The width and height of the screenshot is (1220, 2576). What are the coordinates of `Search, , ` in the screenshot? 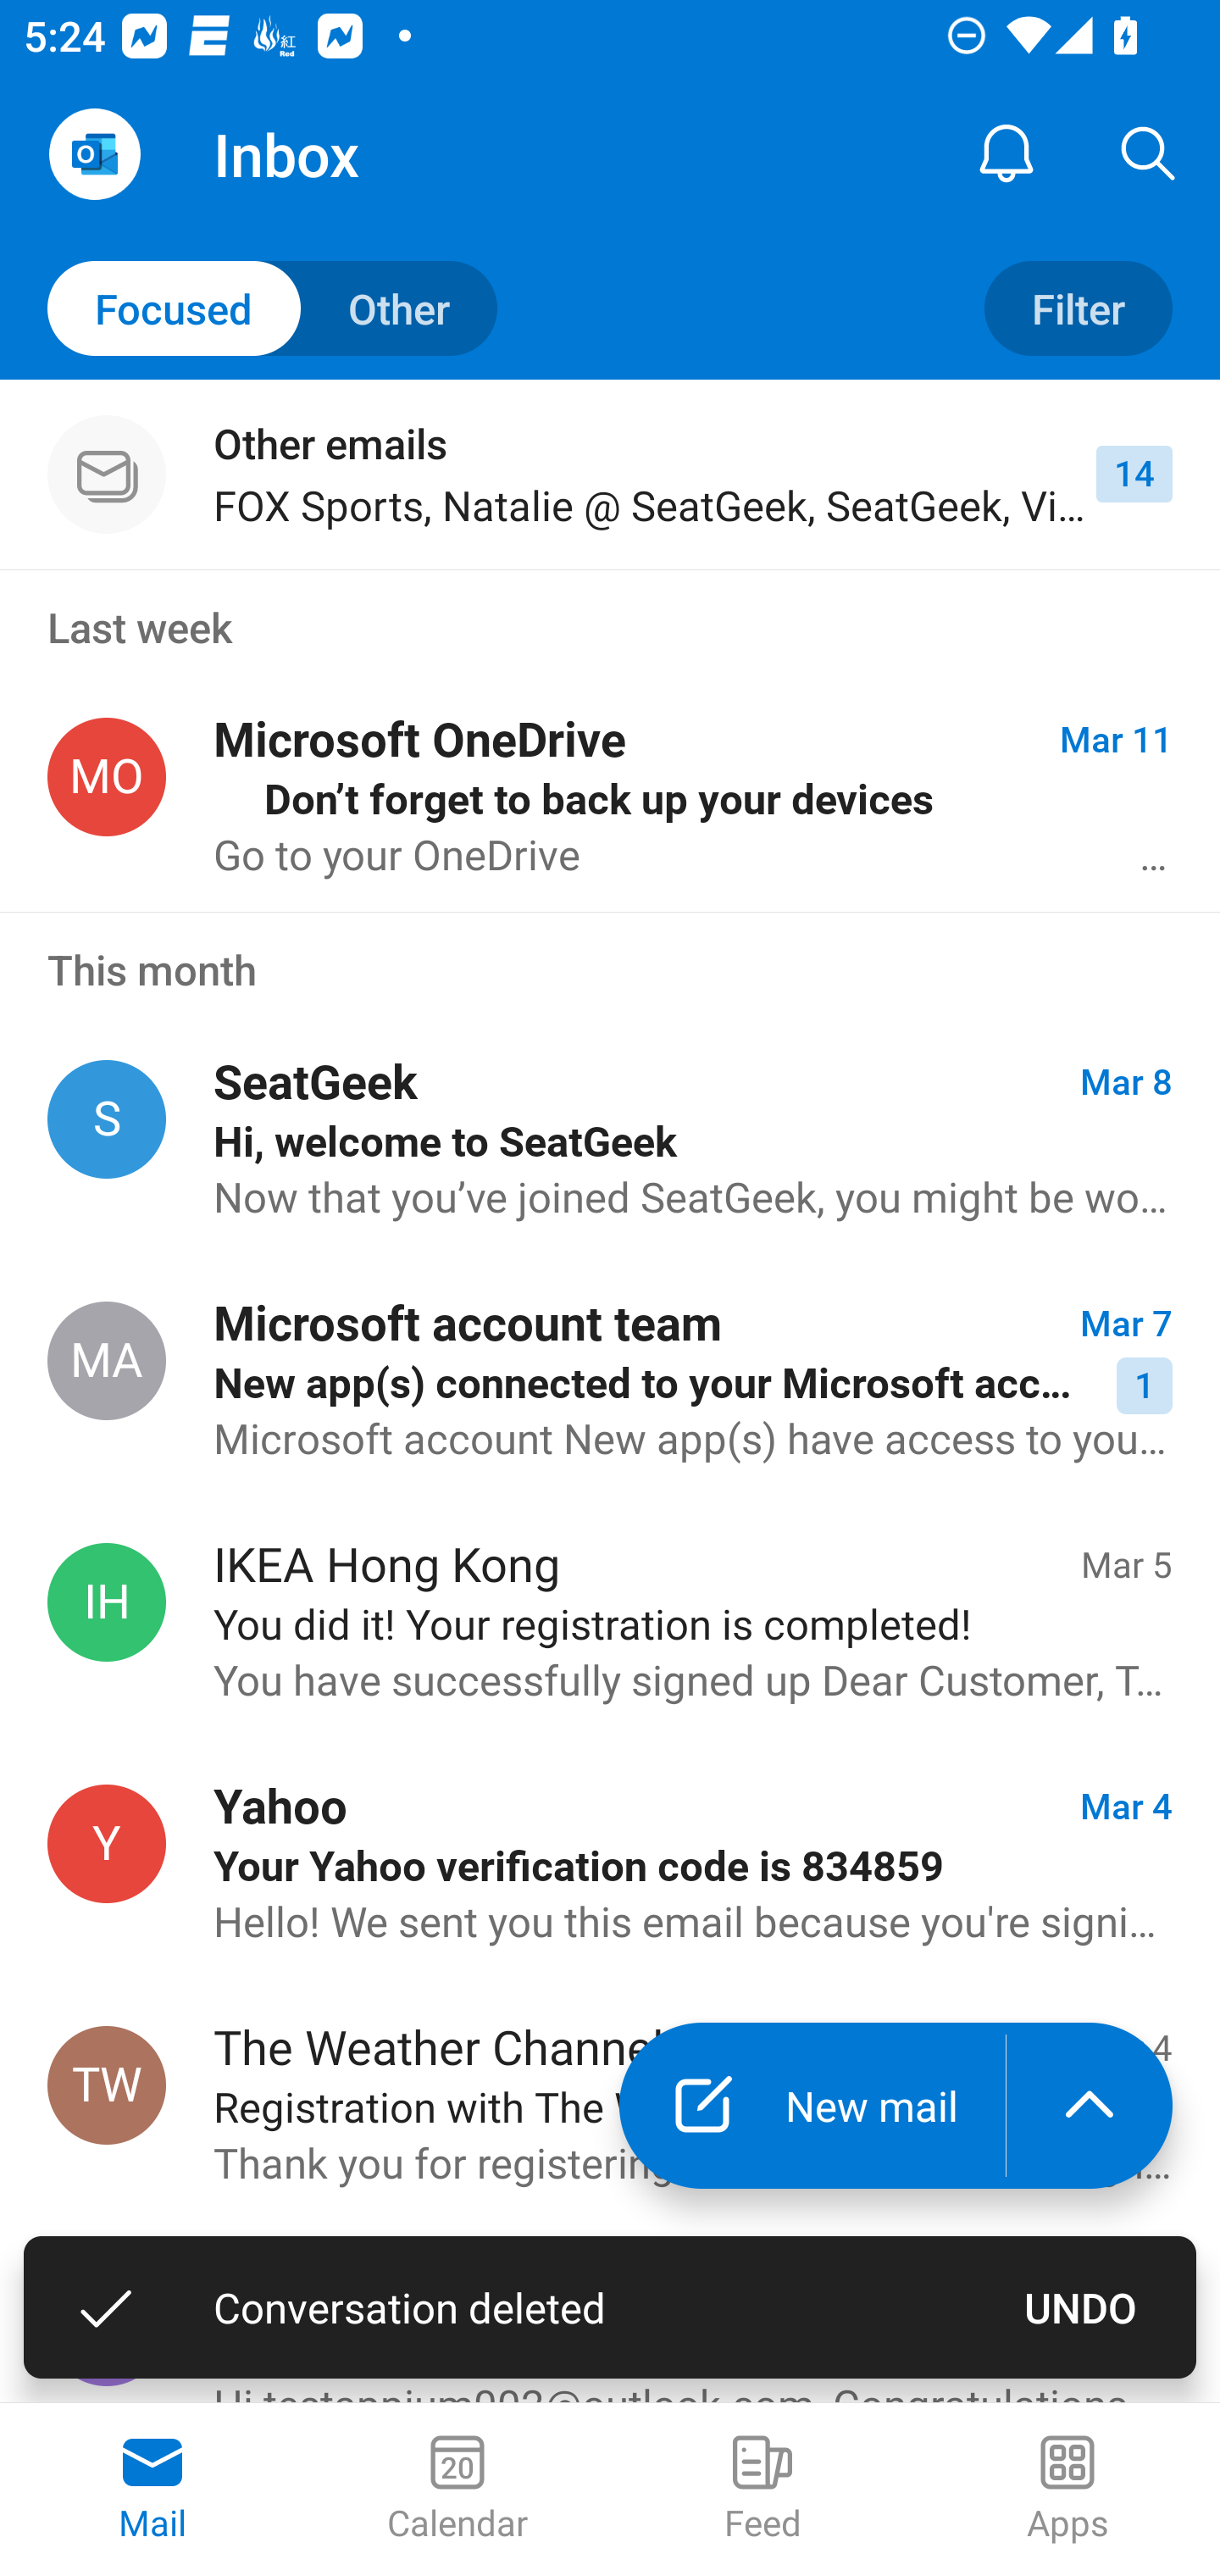 It's located at (1149, 154).